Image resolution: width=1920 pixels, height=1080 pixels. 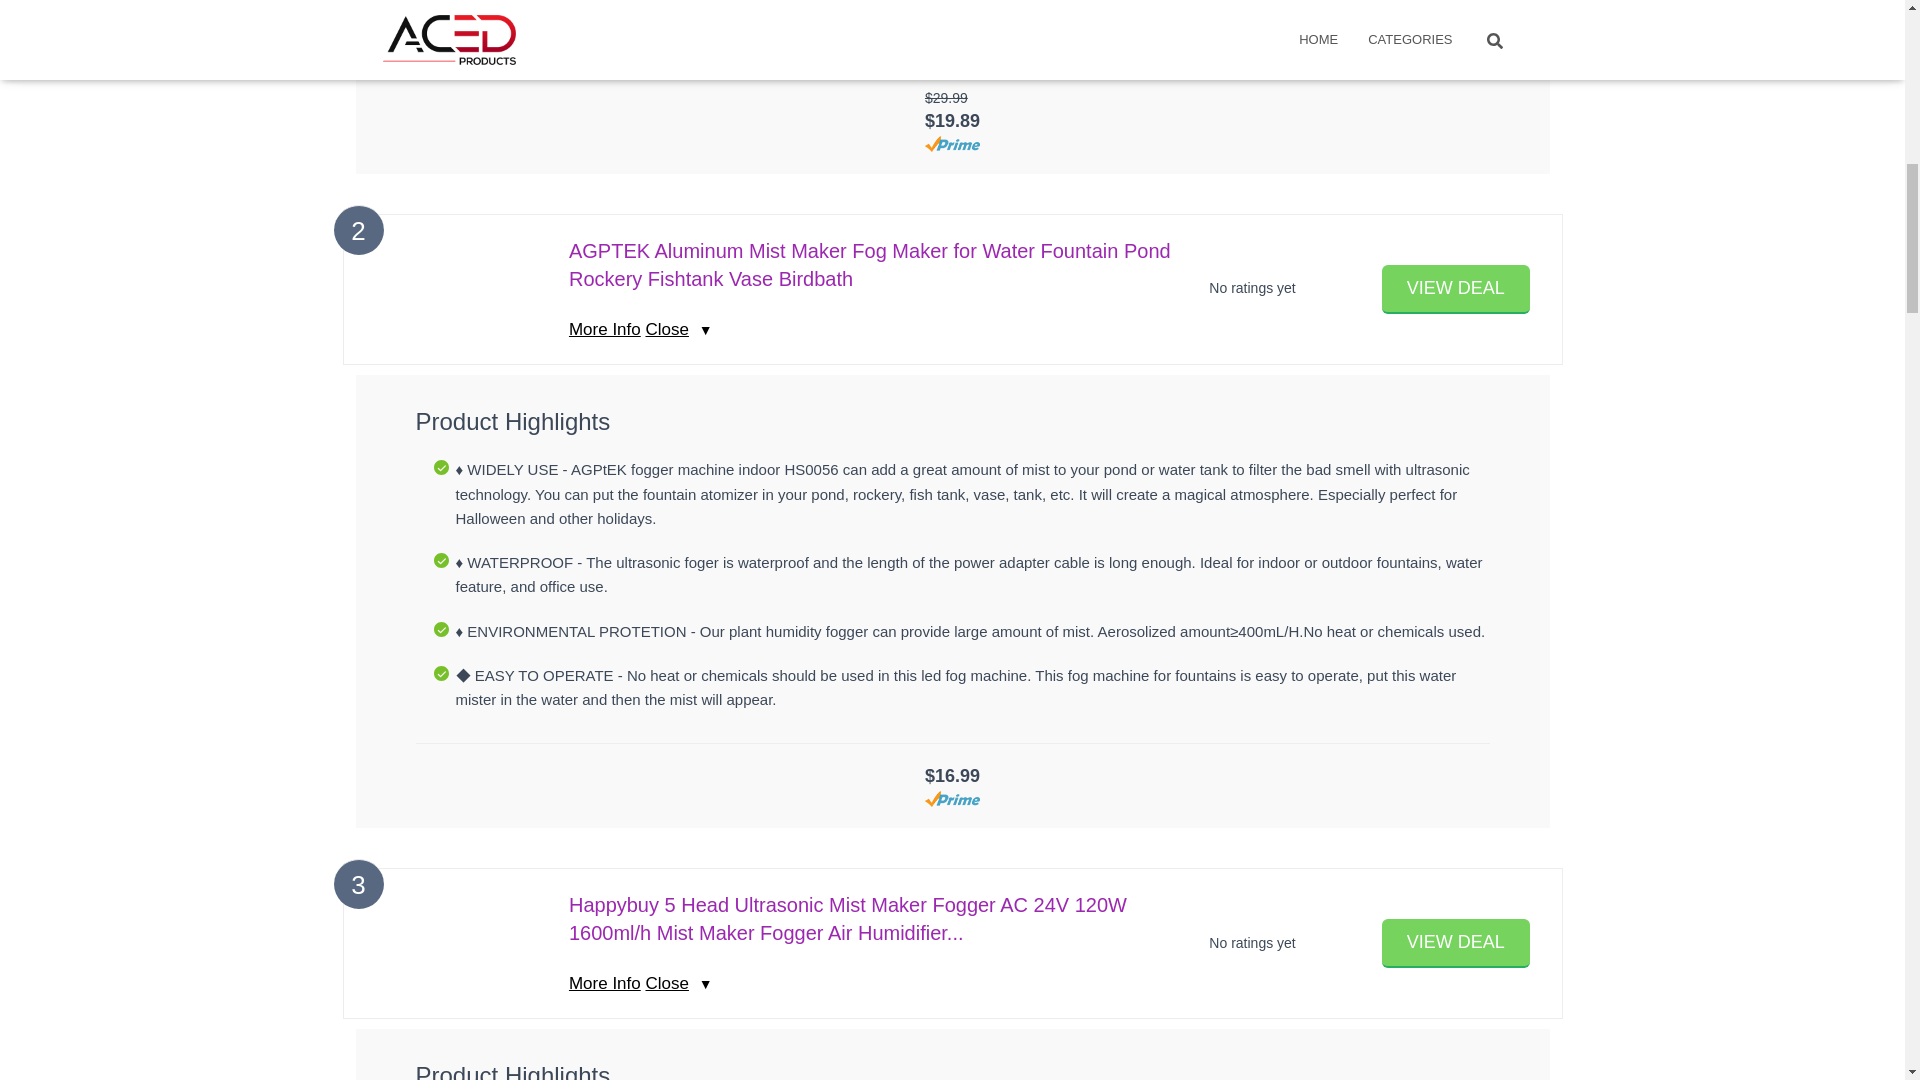 What do you see at coordinates (952, 798) in the screenshot?
I see `Amazon Prime` at bounding box center [952, 798].